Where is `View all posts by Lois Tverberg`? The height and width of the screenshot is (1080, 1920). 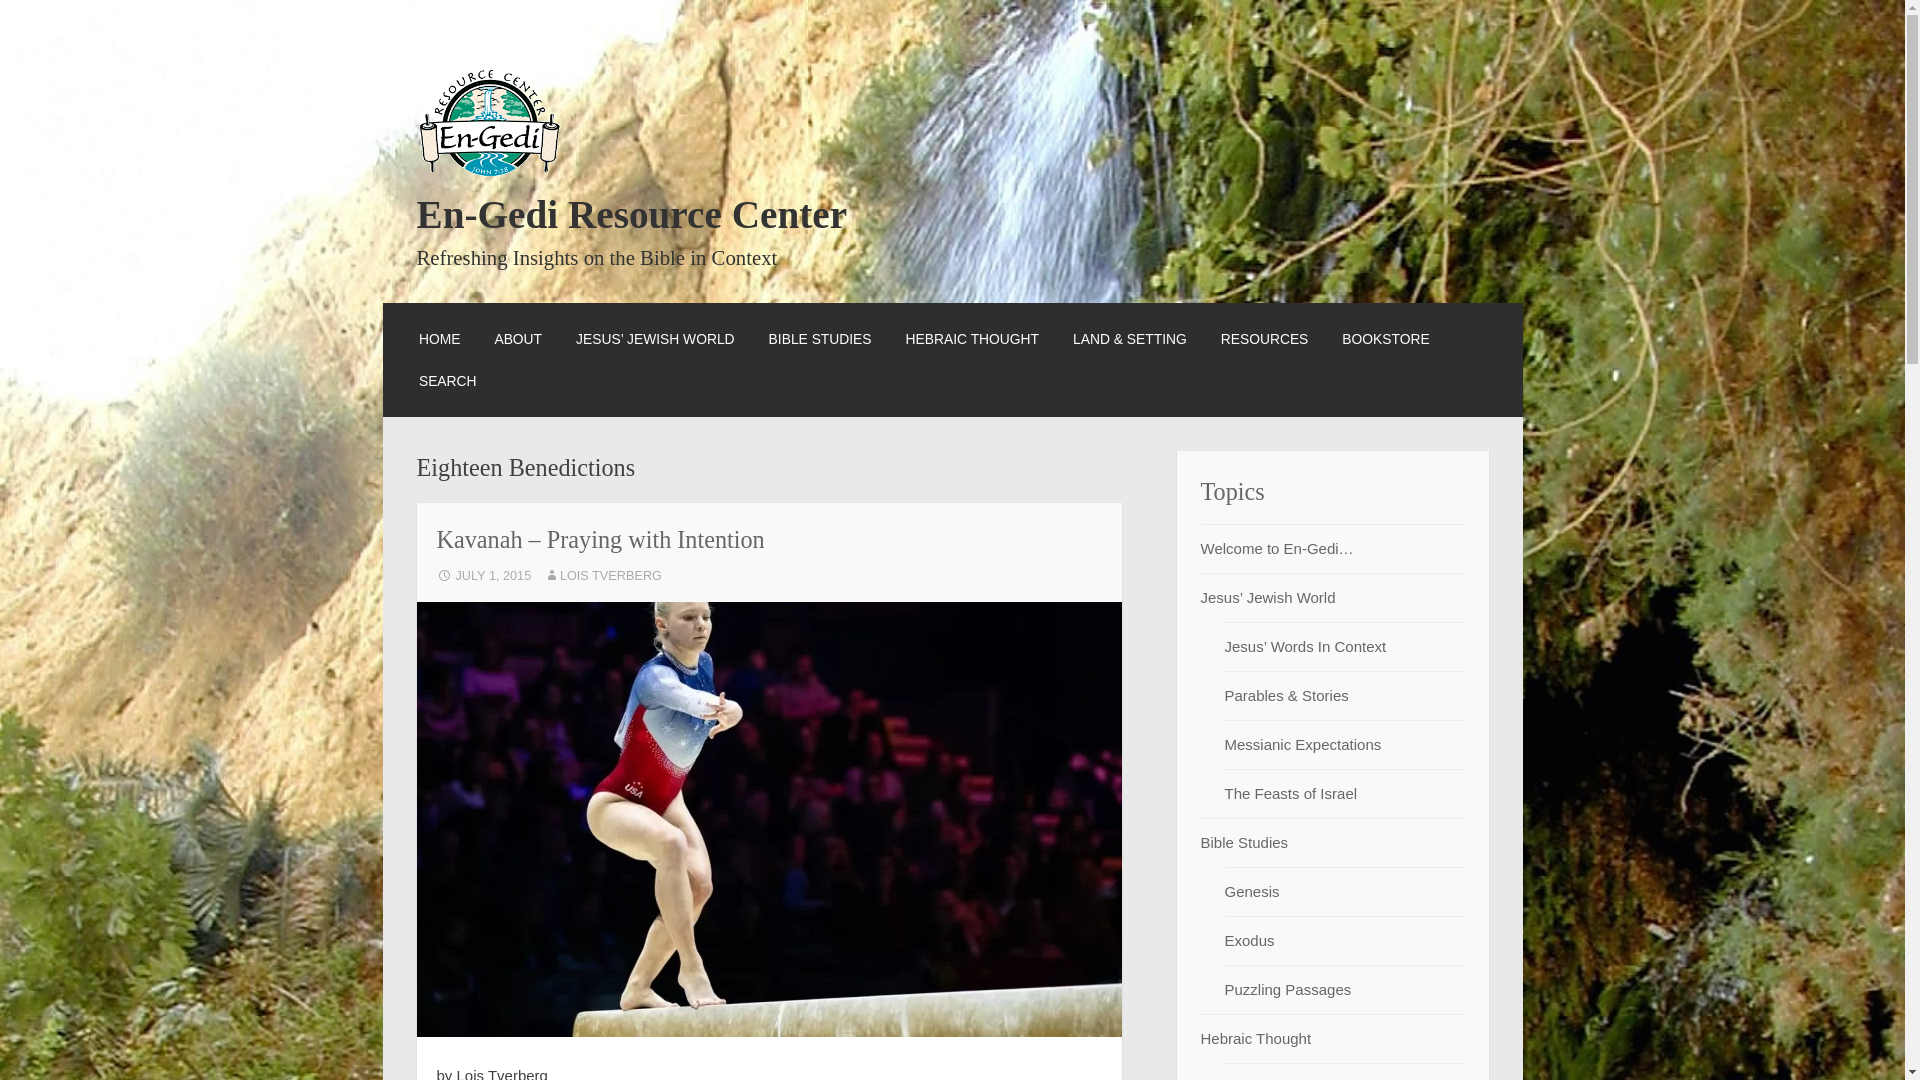 View all posts by Lois Tverberg is located at coordinates (602, 576).